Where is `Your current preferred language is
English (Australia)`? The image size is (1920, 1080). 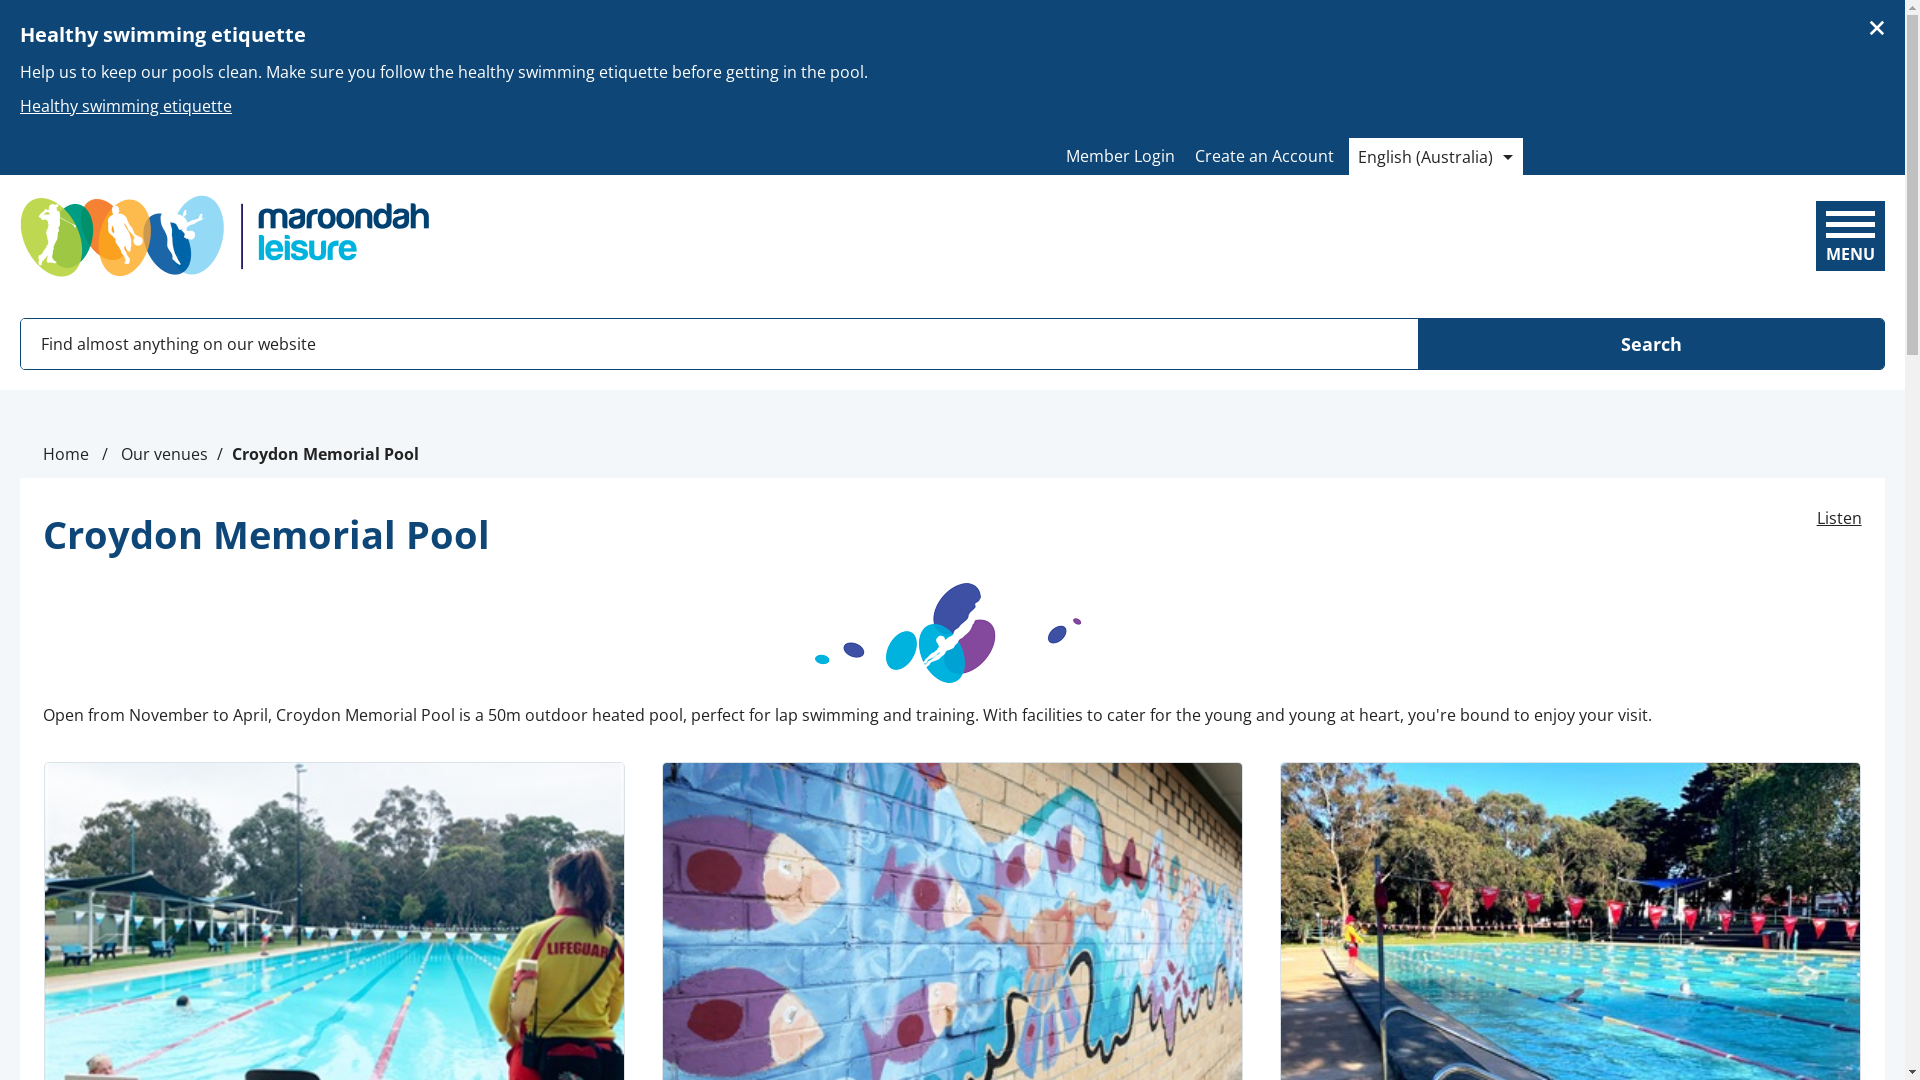
Your current preferred language is
English (Australia) is located at coordinates (1435, 156).